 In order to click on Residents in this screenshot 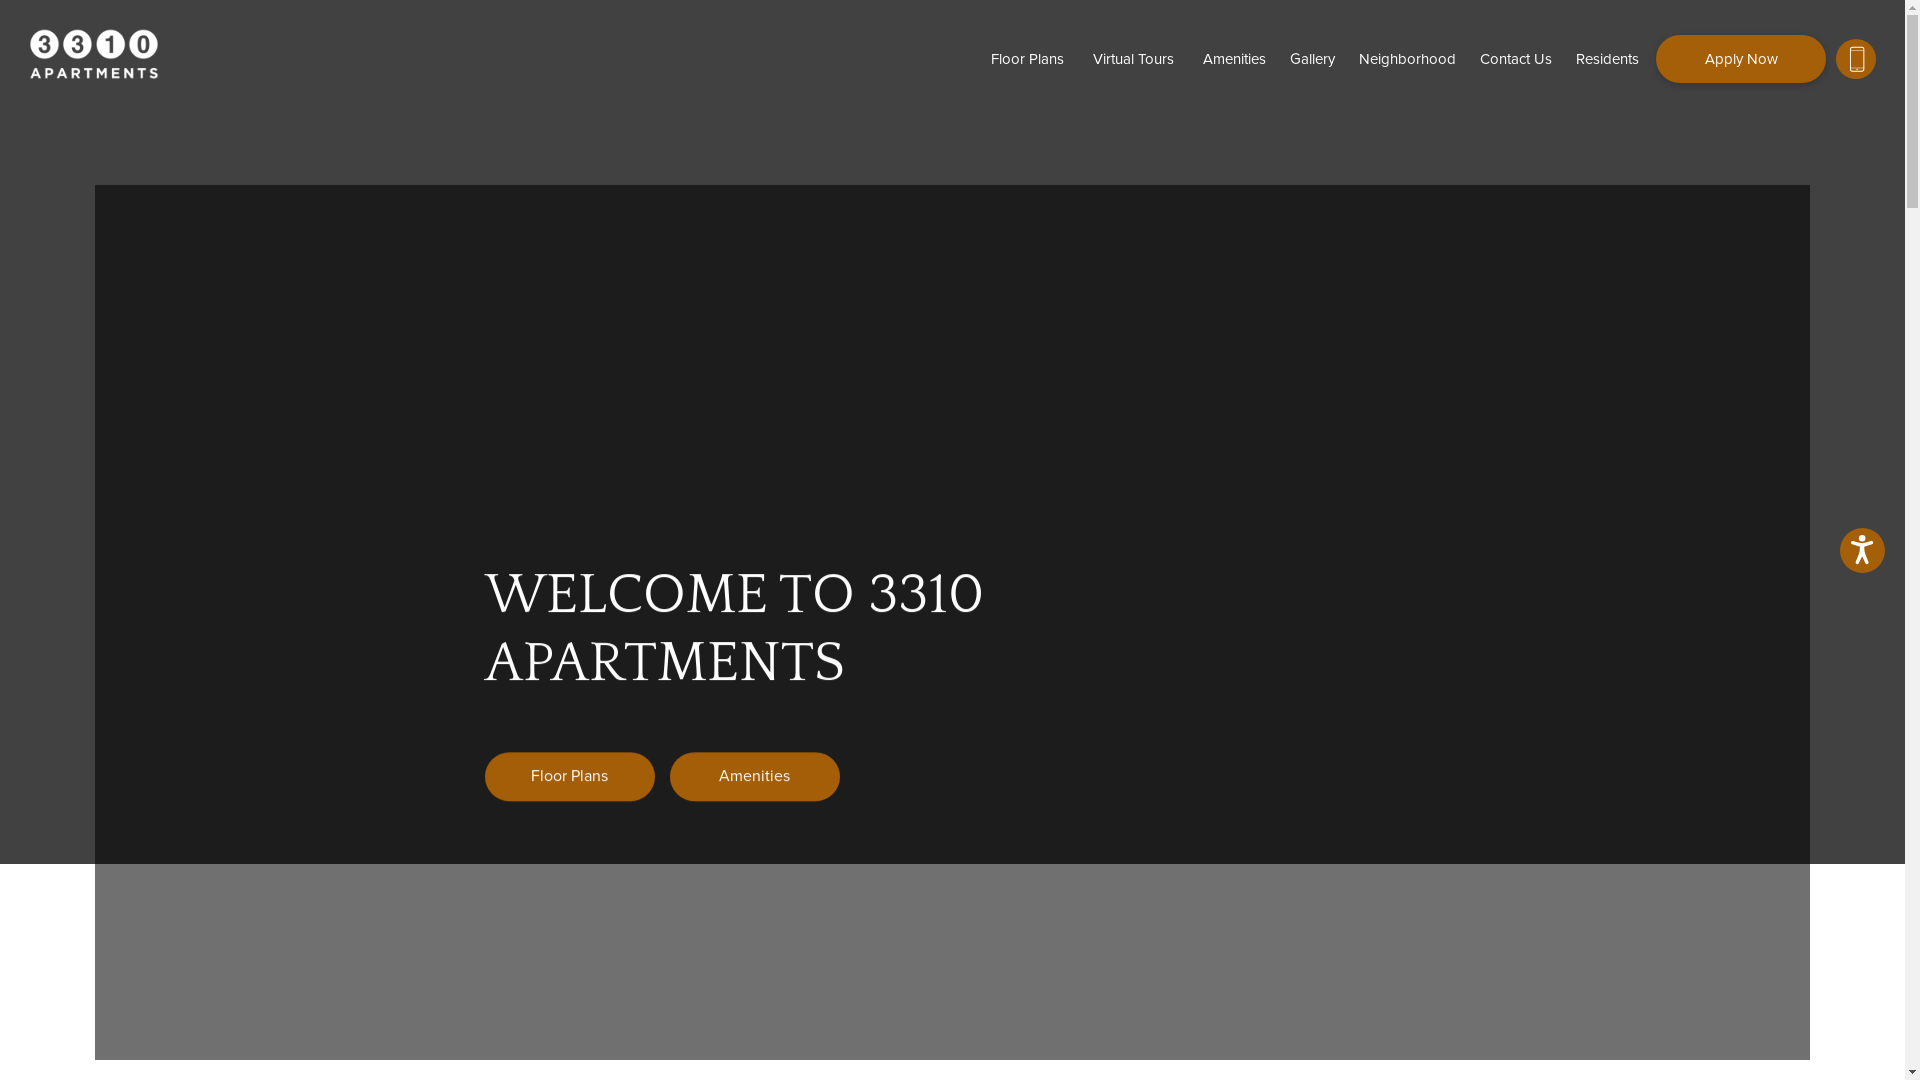, I will do `click(1608, 58)`.